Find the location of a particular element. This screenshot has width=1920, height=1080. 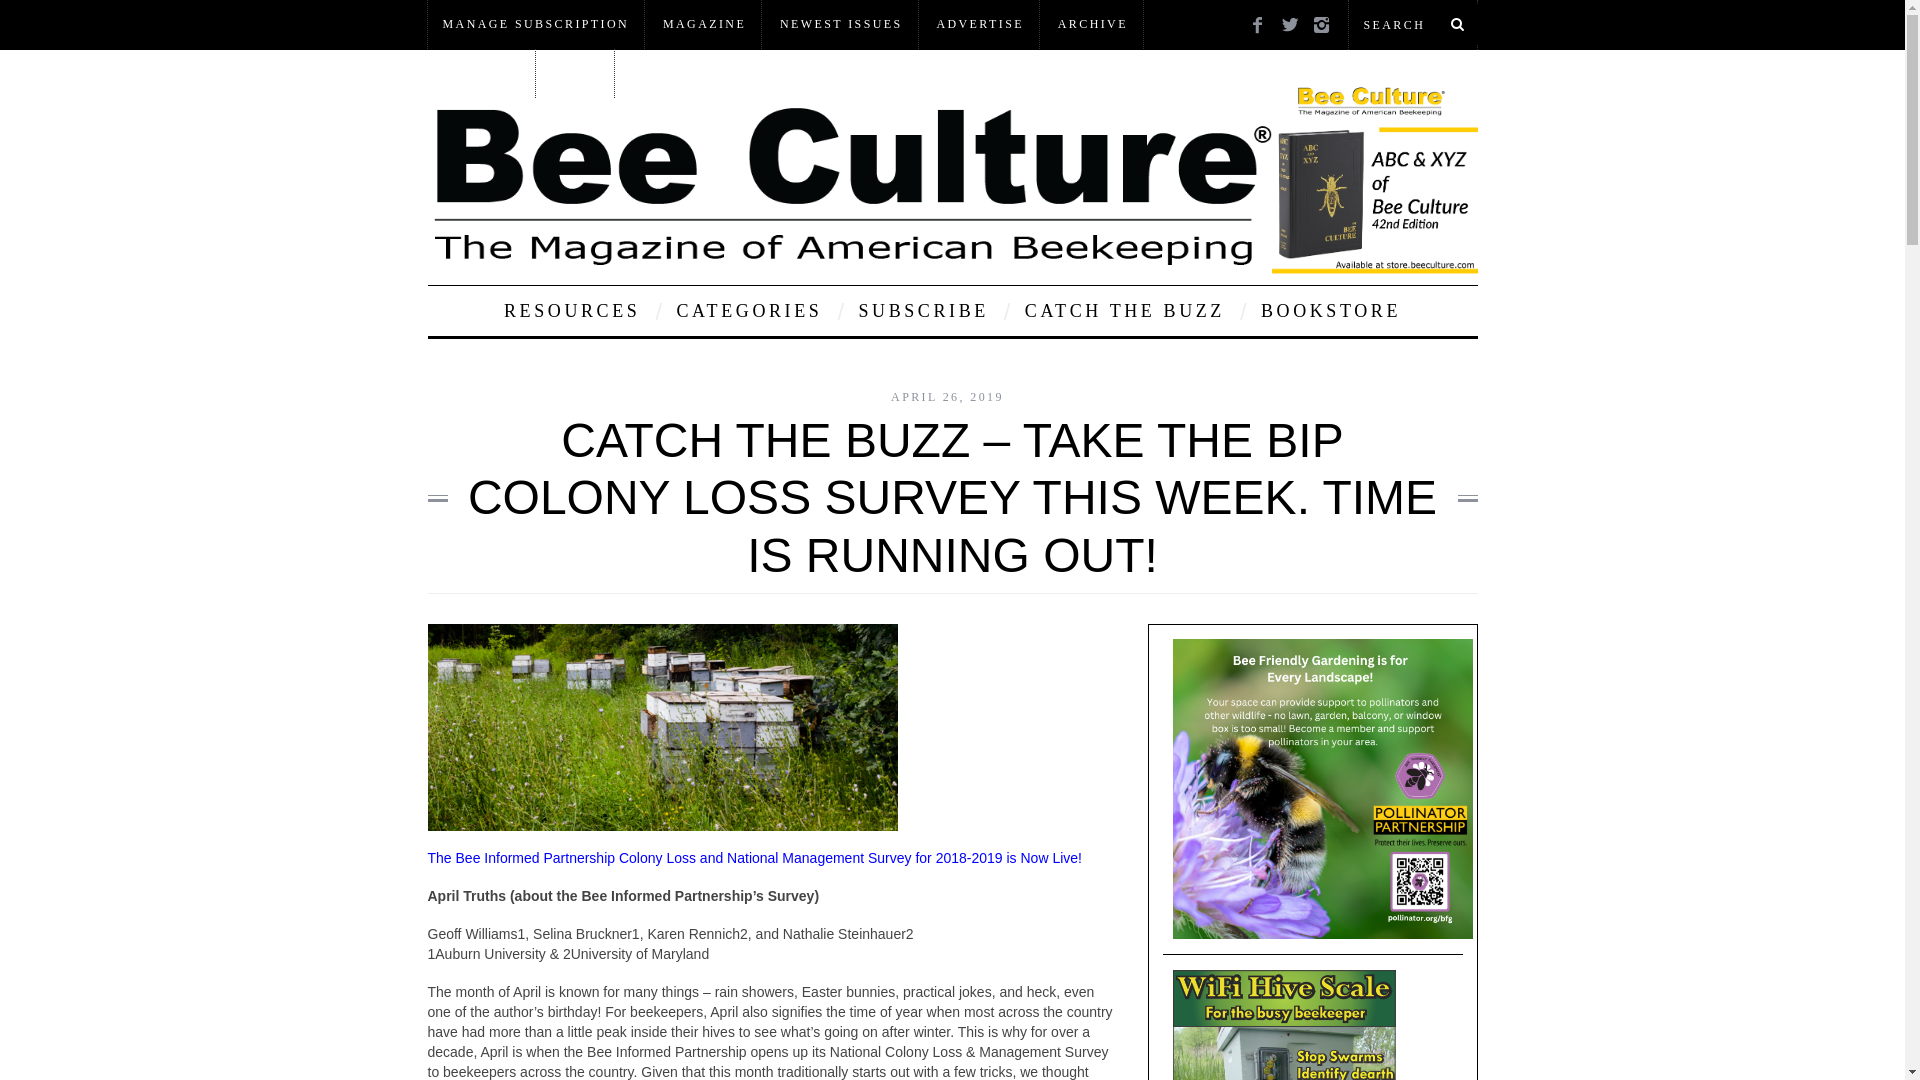

ADVERTISE is located at coordinates (980, 24).